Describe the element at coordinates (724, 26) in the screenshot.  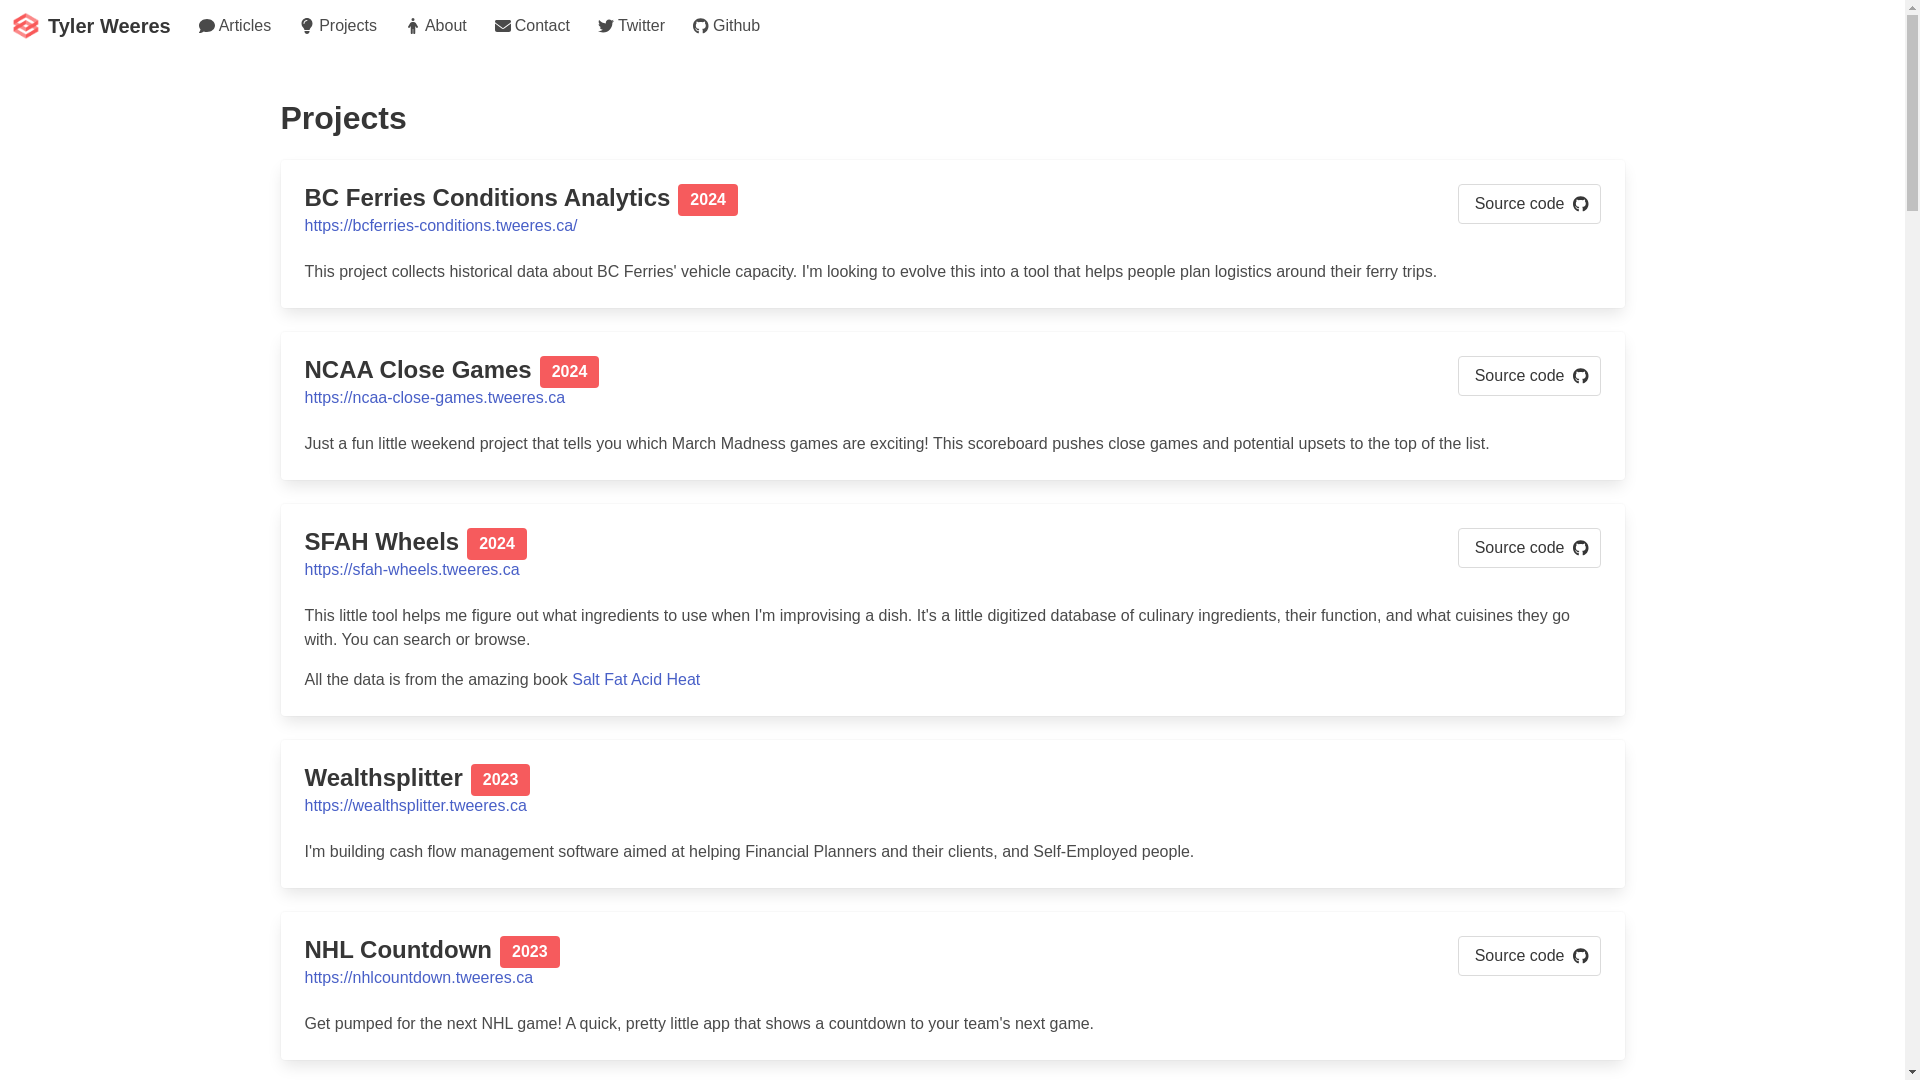
I see `Github` at that location.